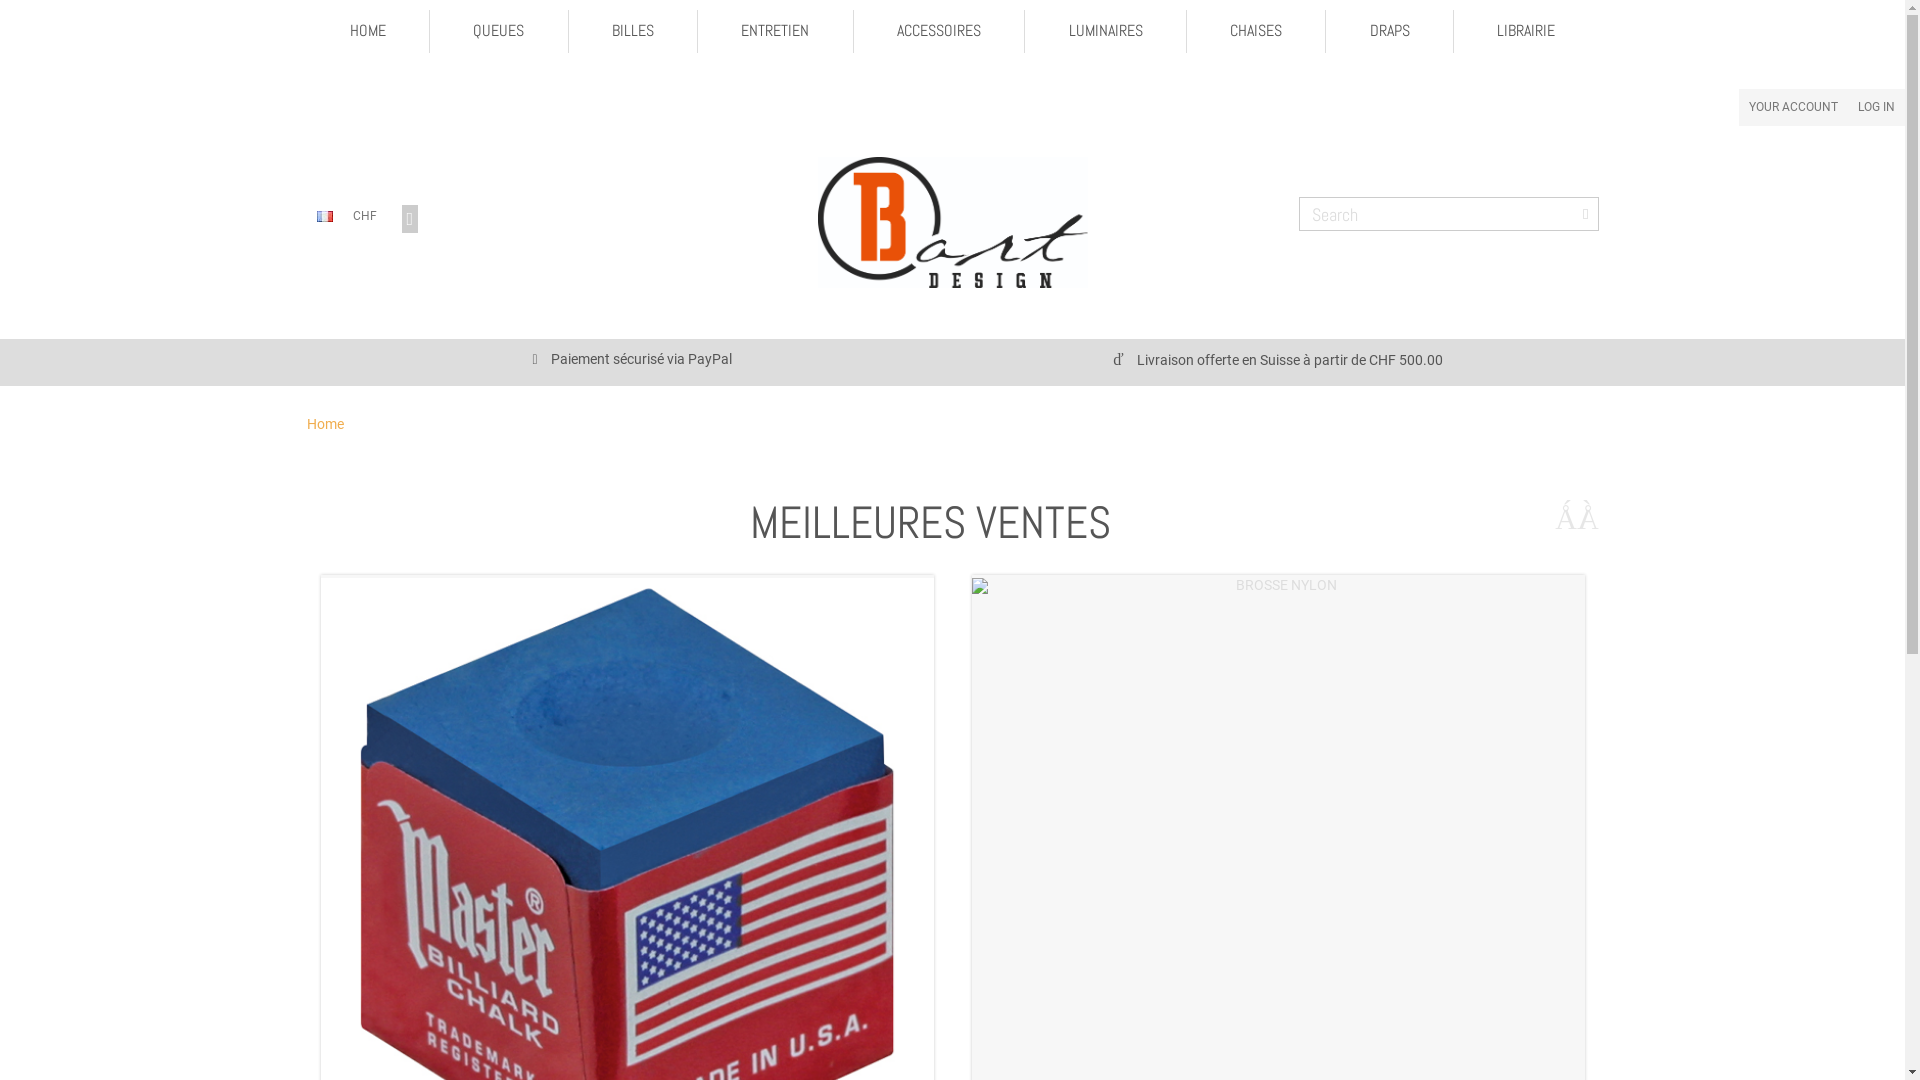  Describe the element at coordinates (1278, 618) in the screenshot. I see `JIM REMPE` at that location.